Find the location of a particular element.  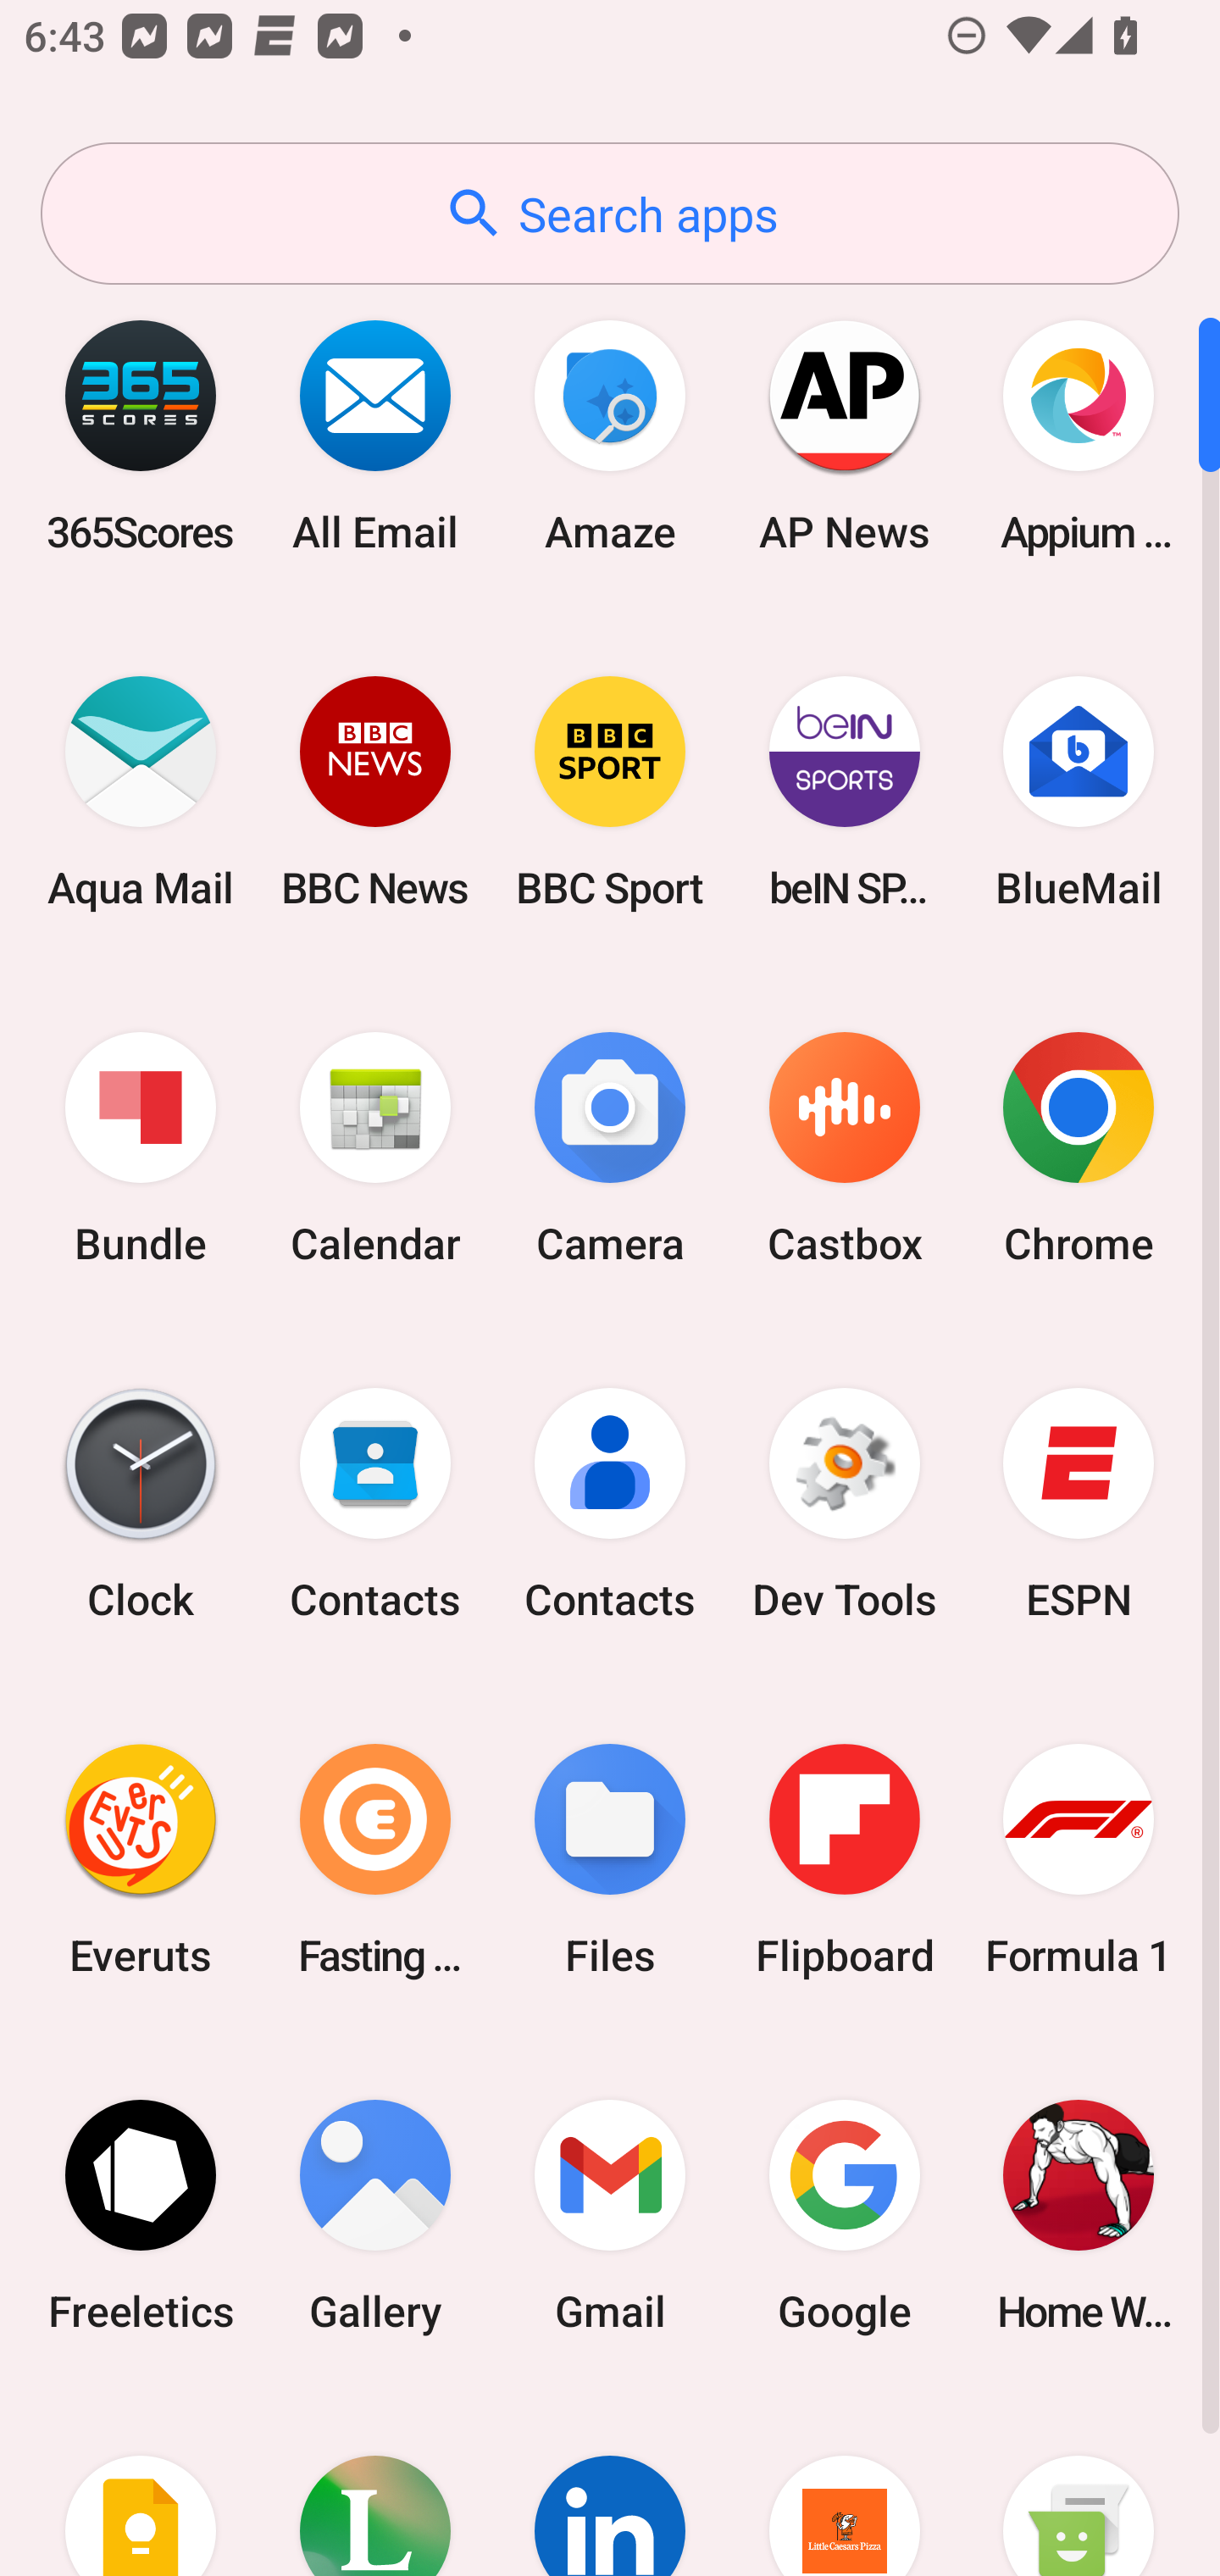

ESPN is located at coordinates (1079, 1504).